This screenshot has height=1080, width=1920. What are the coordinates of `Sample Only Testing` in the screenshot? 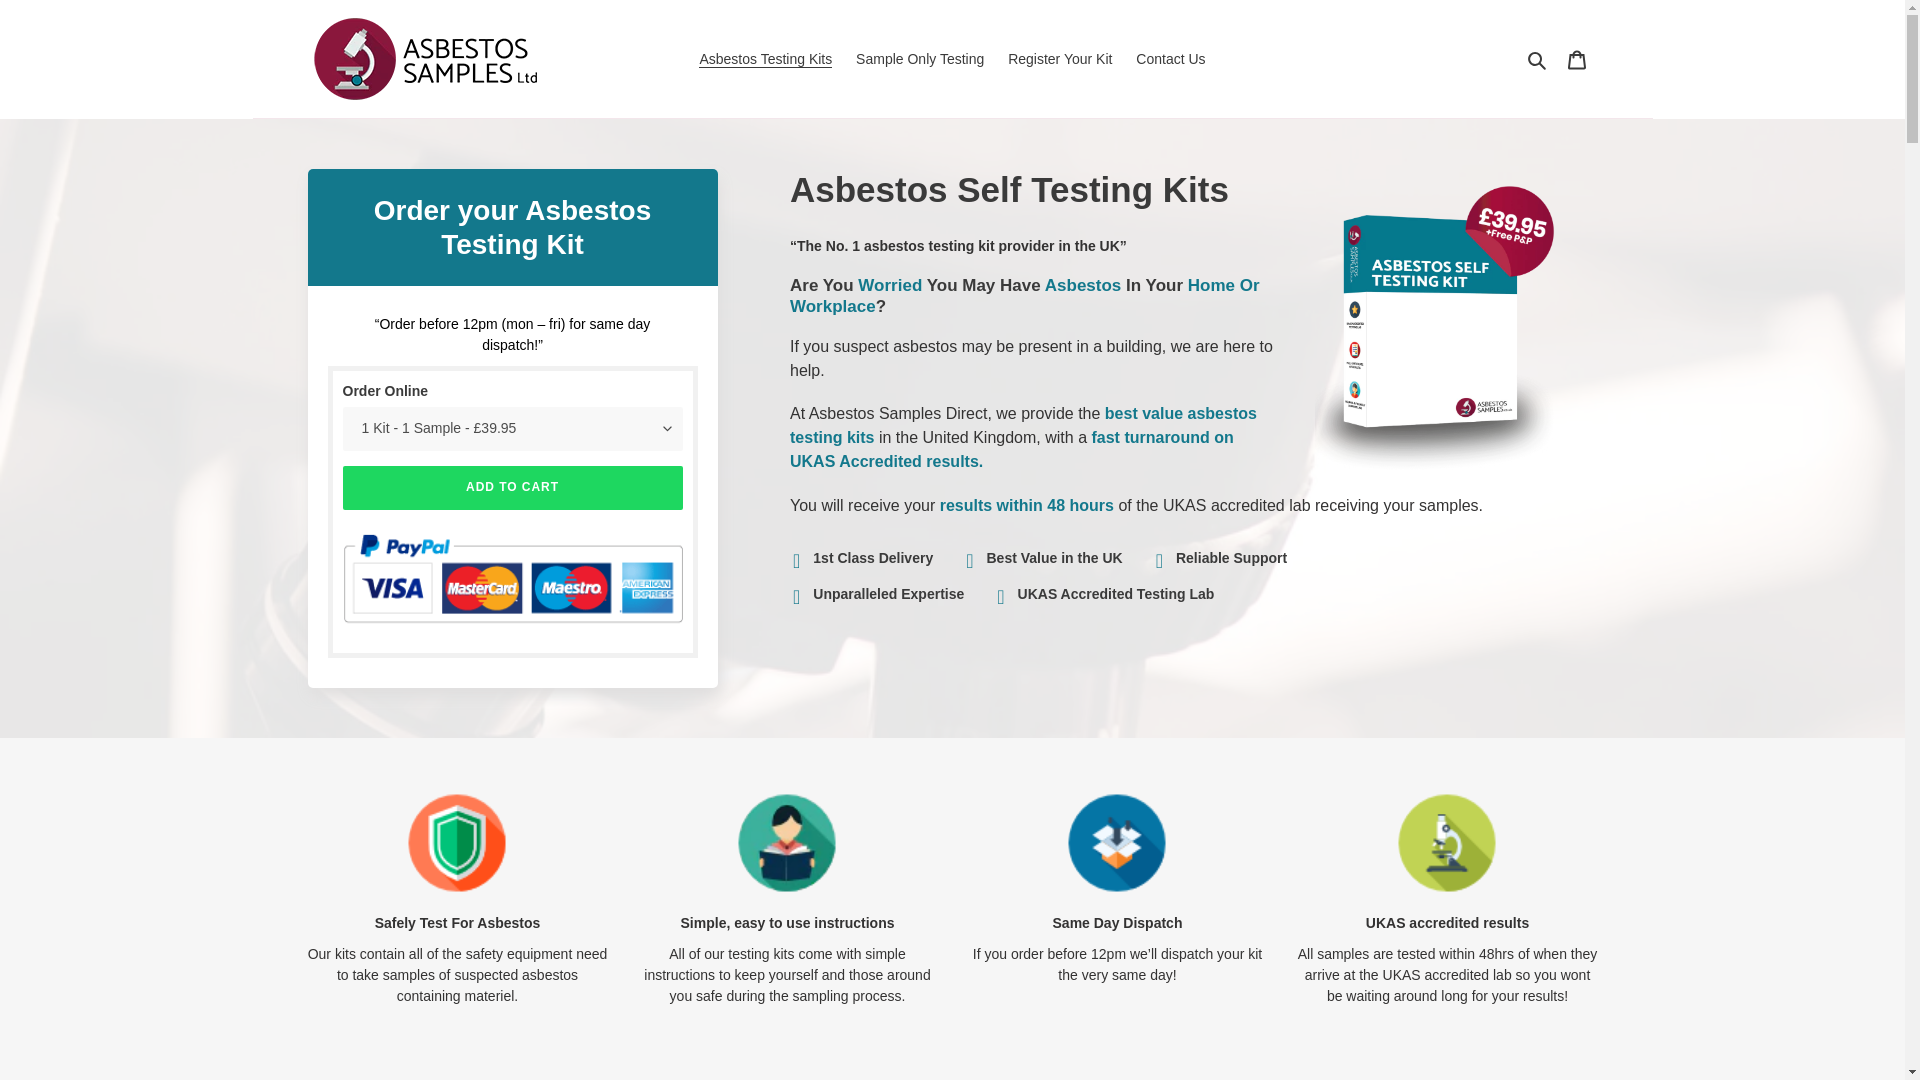 It's located at (920, 60).